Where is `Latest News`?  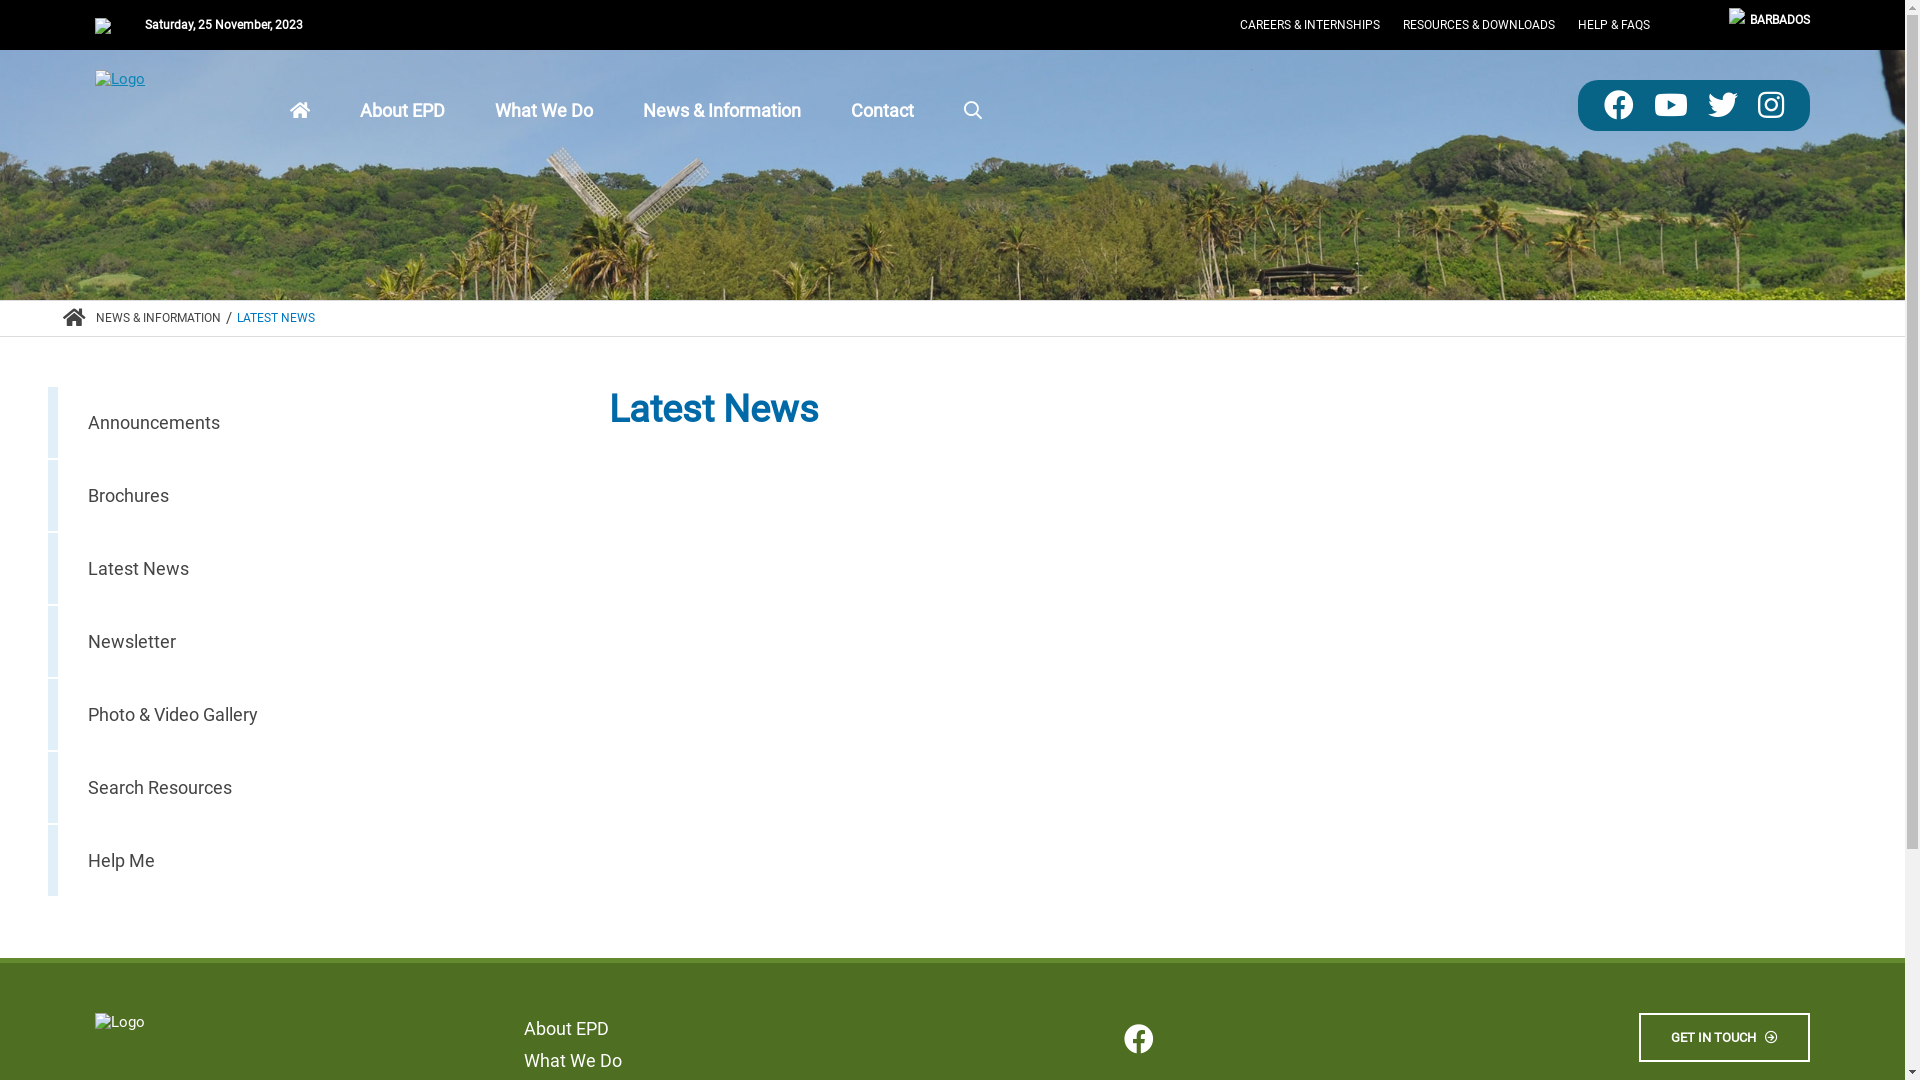
Latest News is located at coordinates (288, 568).